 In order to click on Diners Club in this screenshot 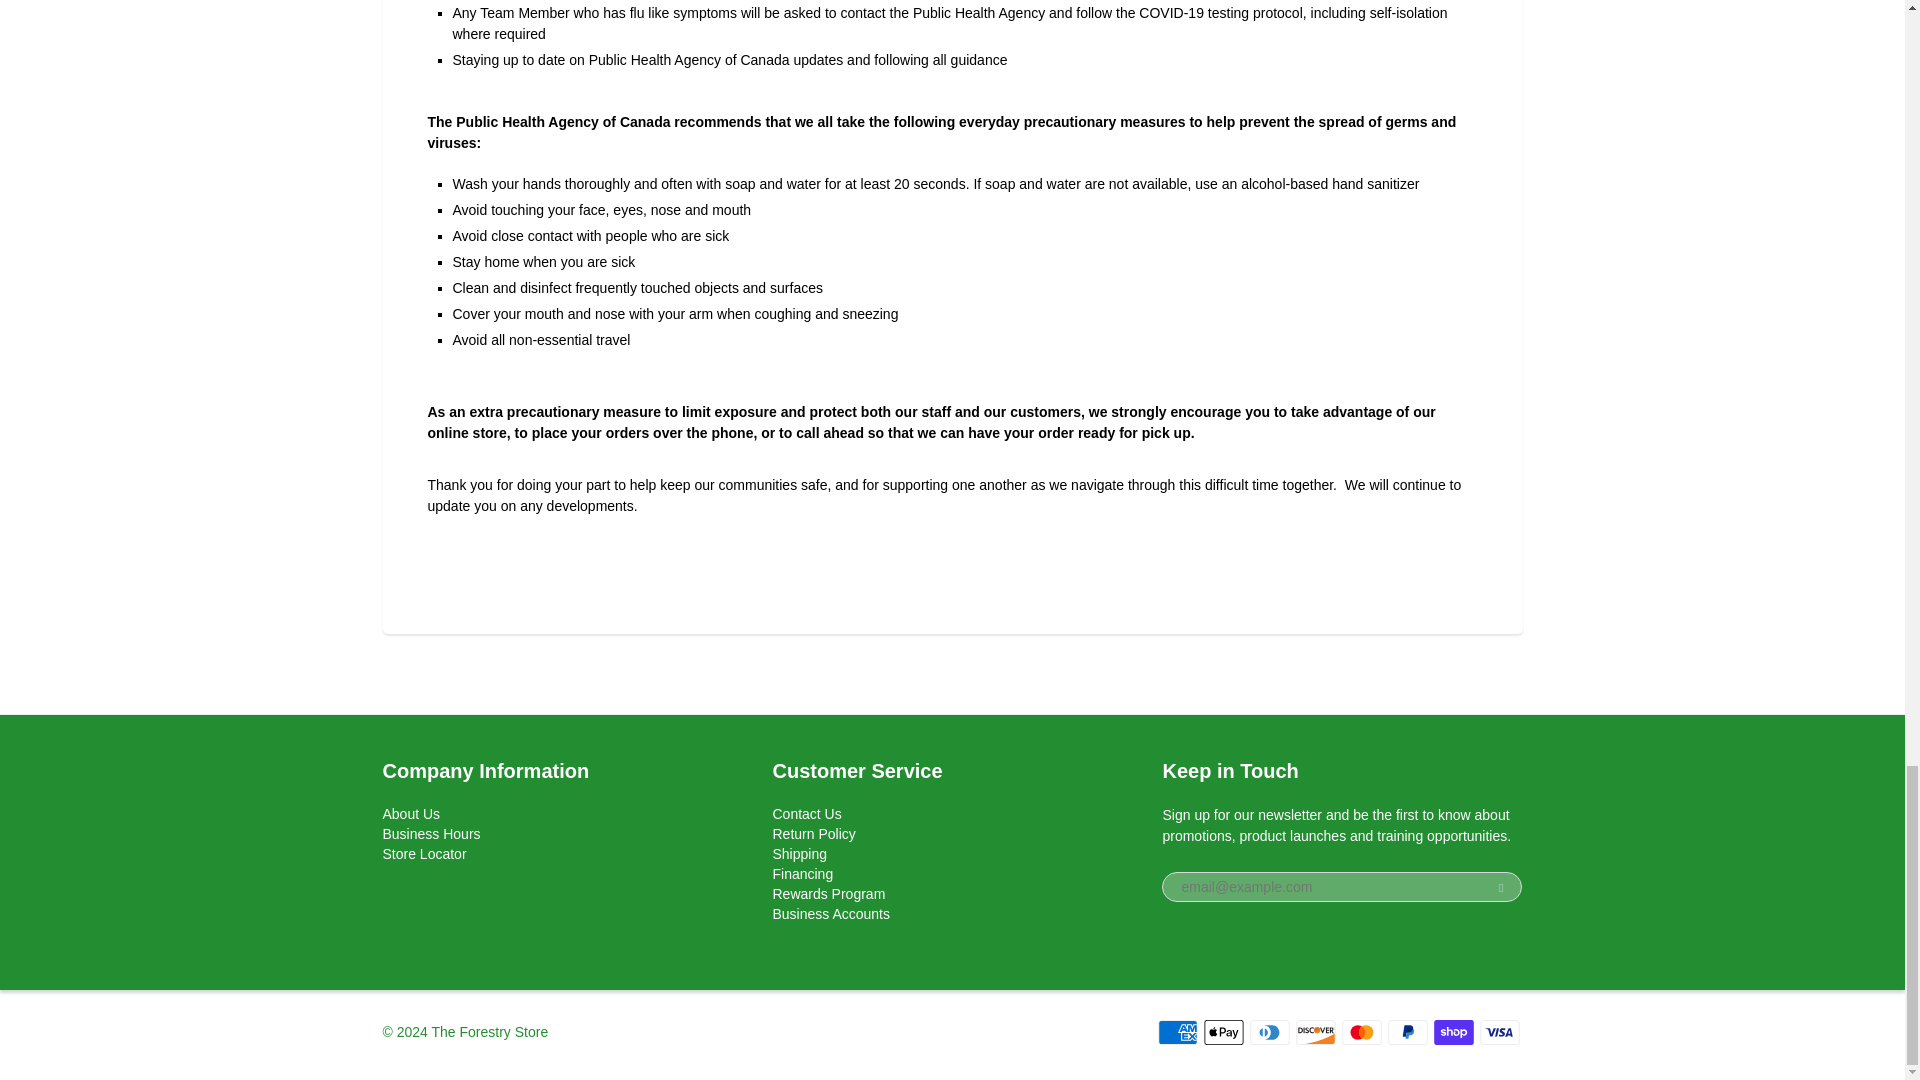, I will do `click(1270, 1032)`.